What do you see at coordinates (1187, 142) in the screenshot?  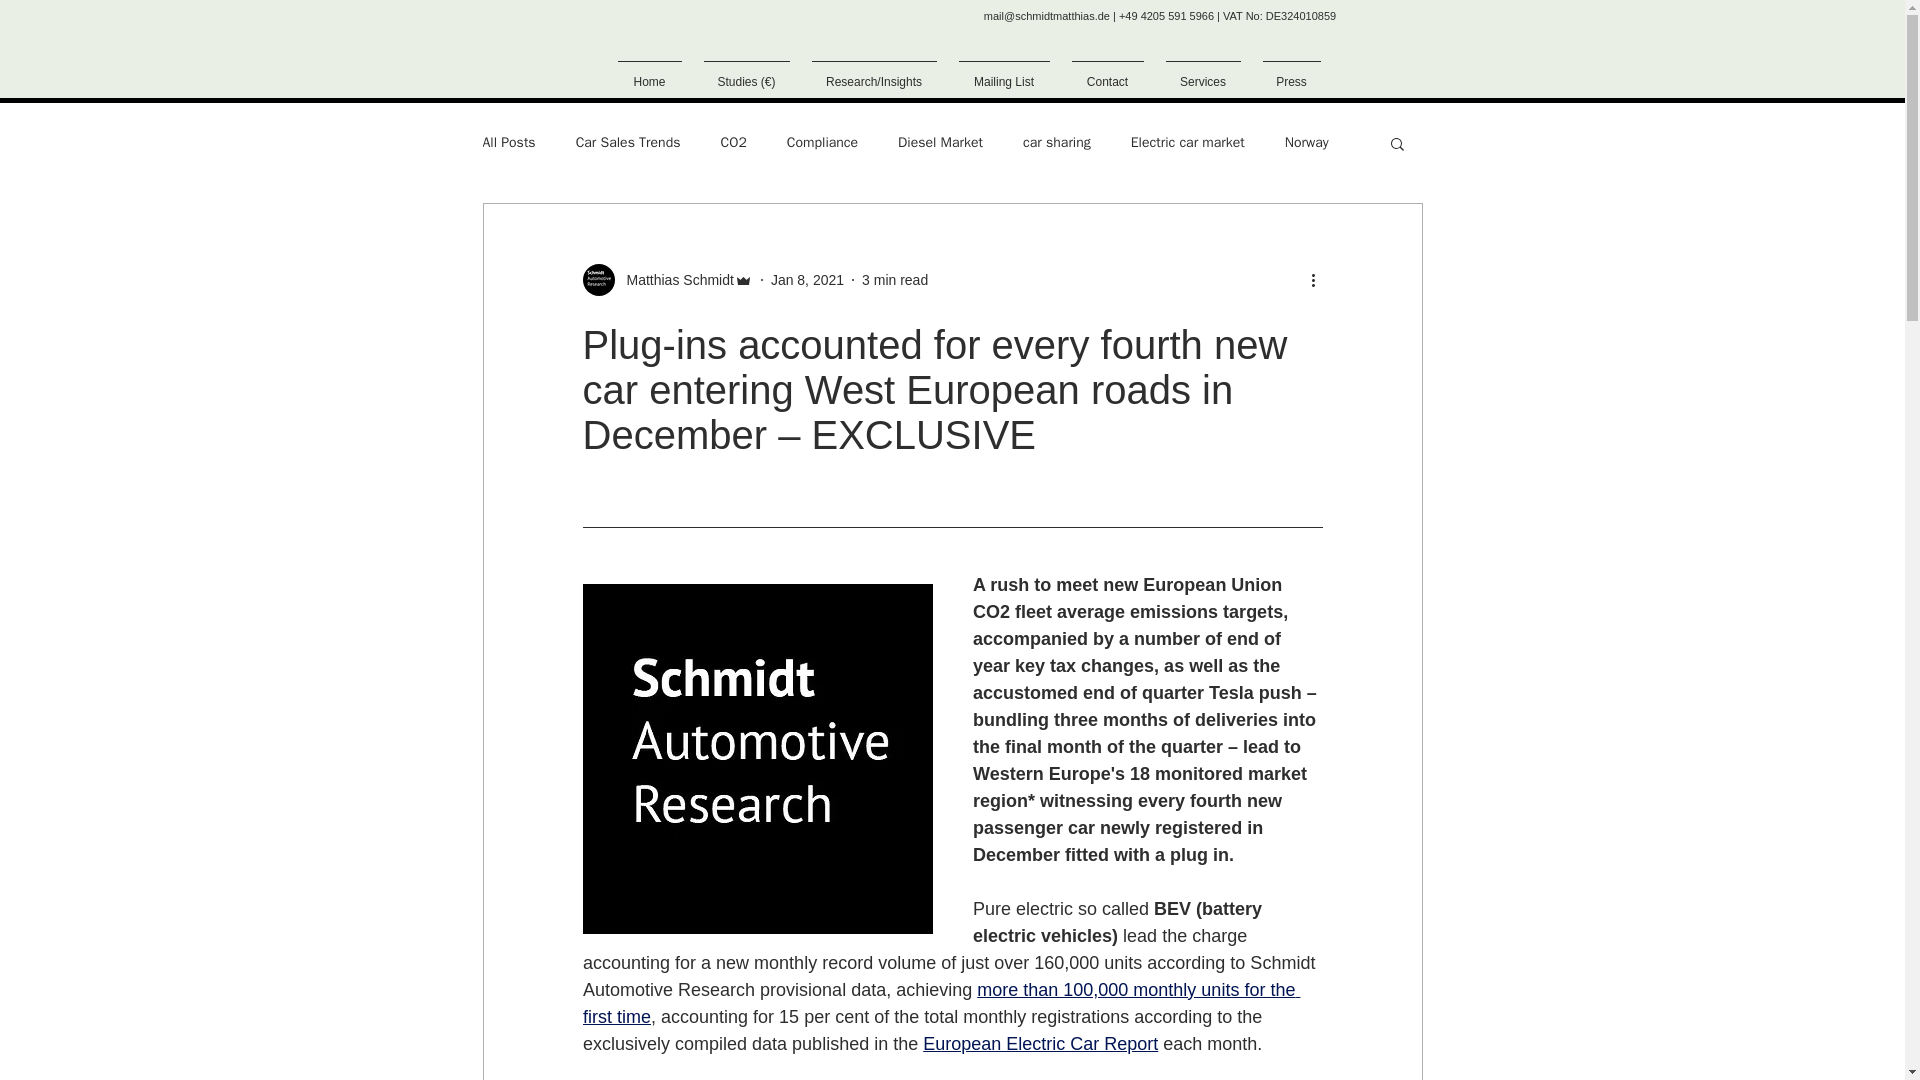 I see `Electric car market` at bounding box center [1187, 142].